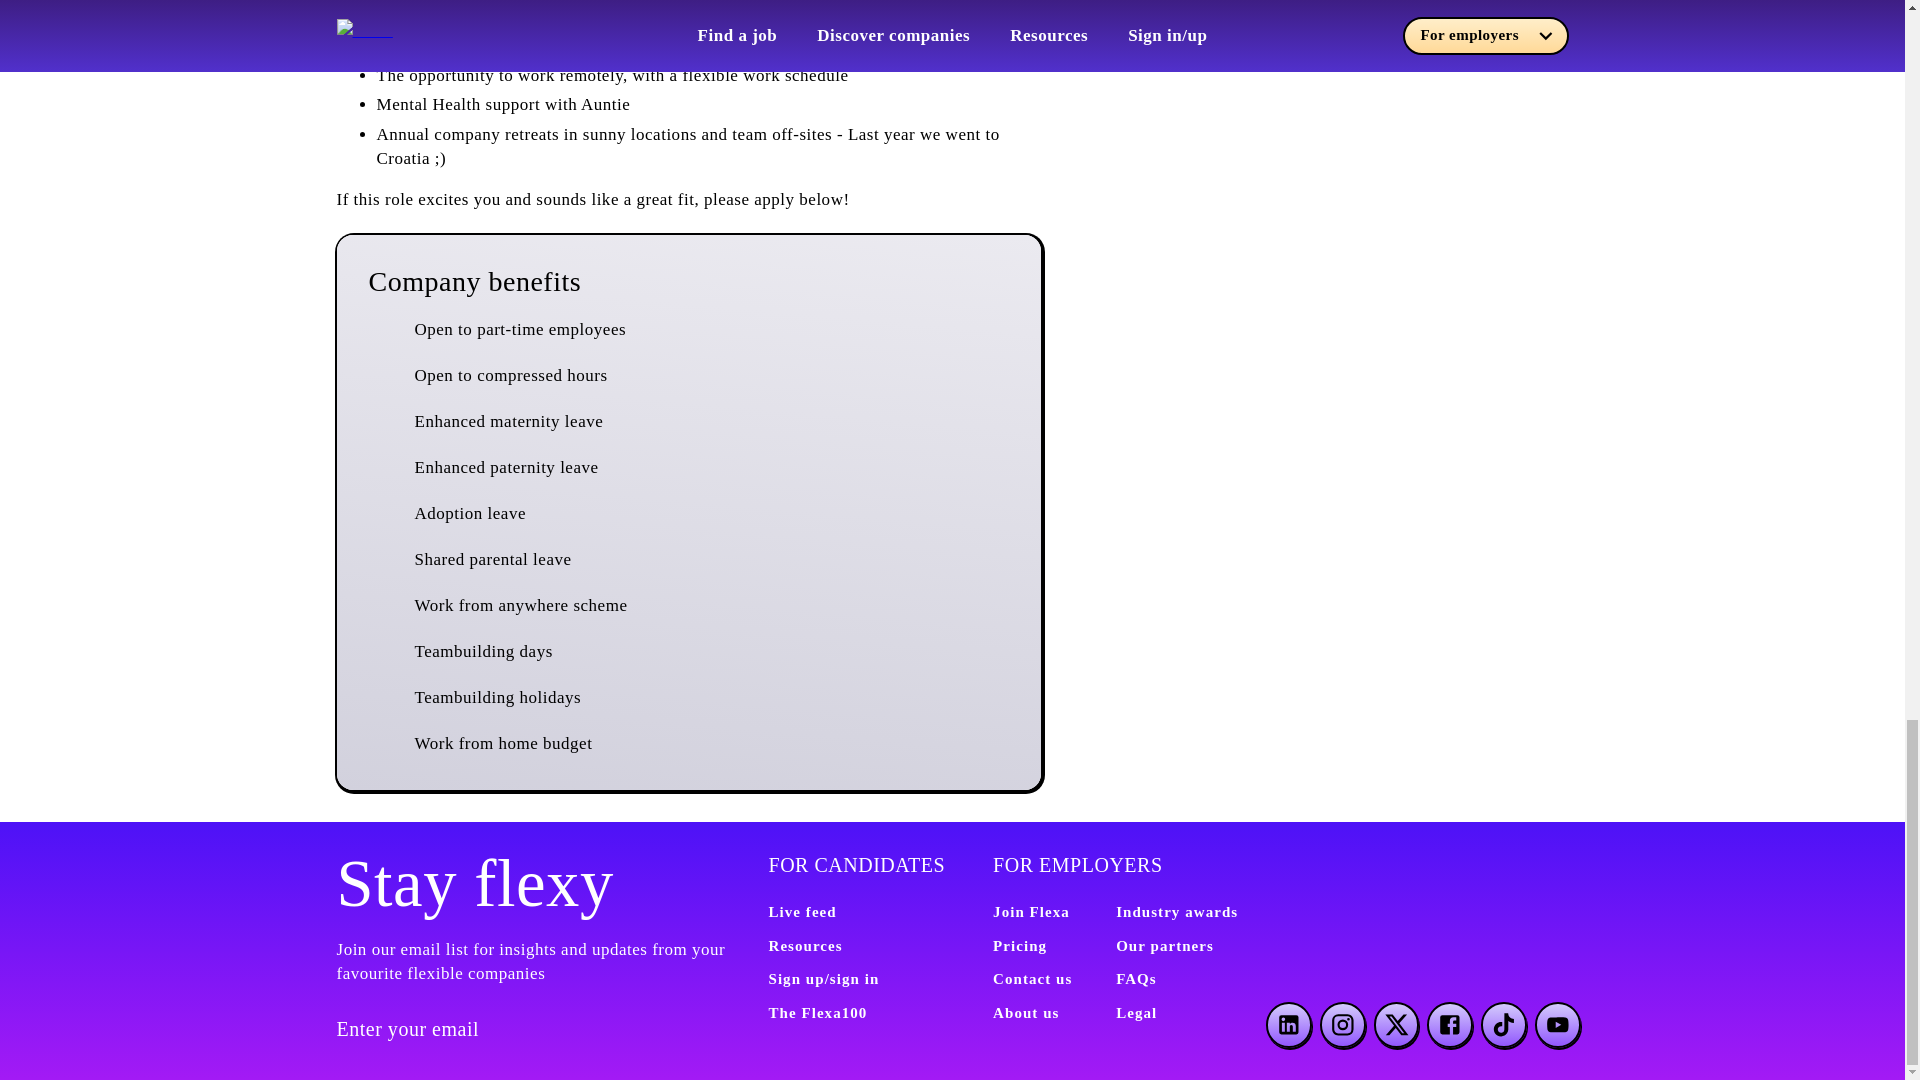 This screenshot has height=1080, width=1920. Describe the element at coordinates (1164, 946) in the screenshot. I see `Our partners` at that location.